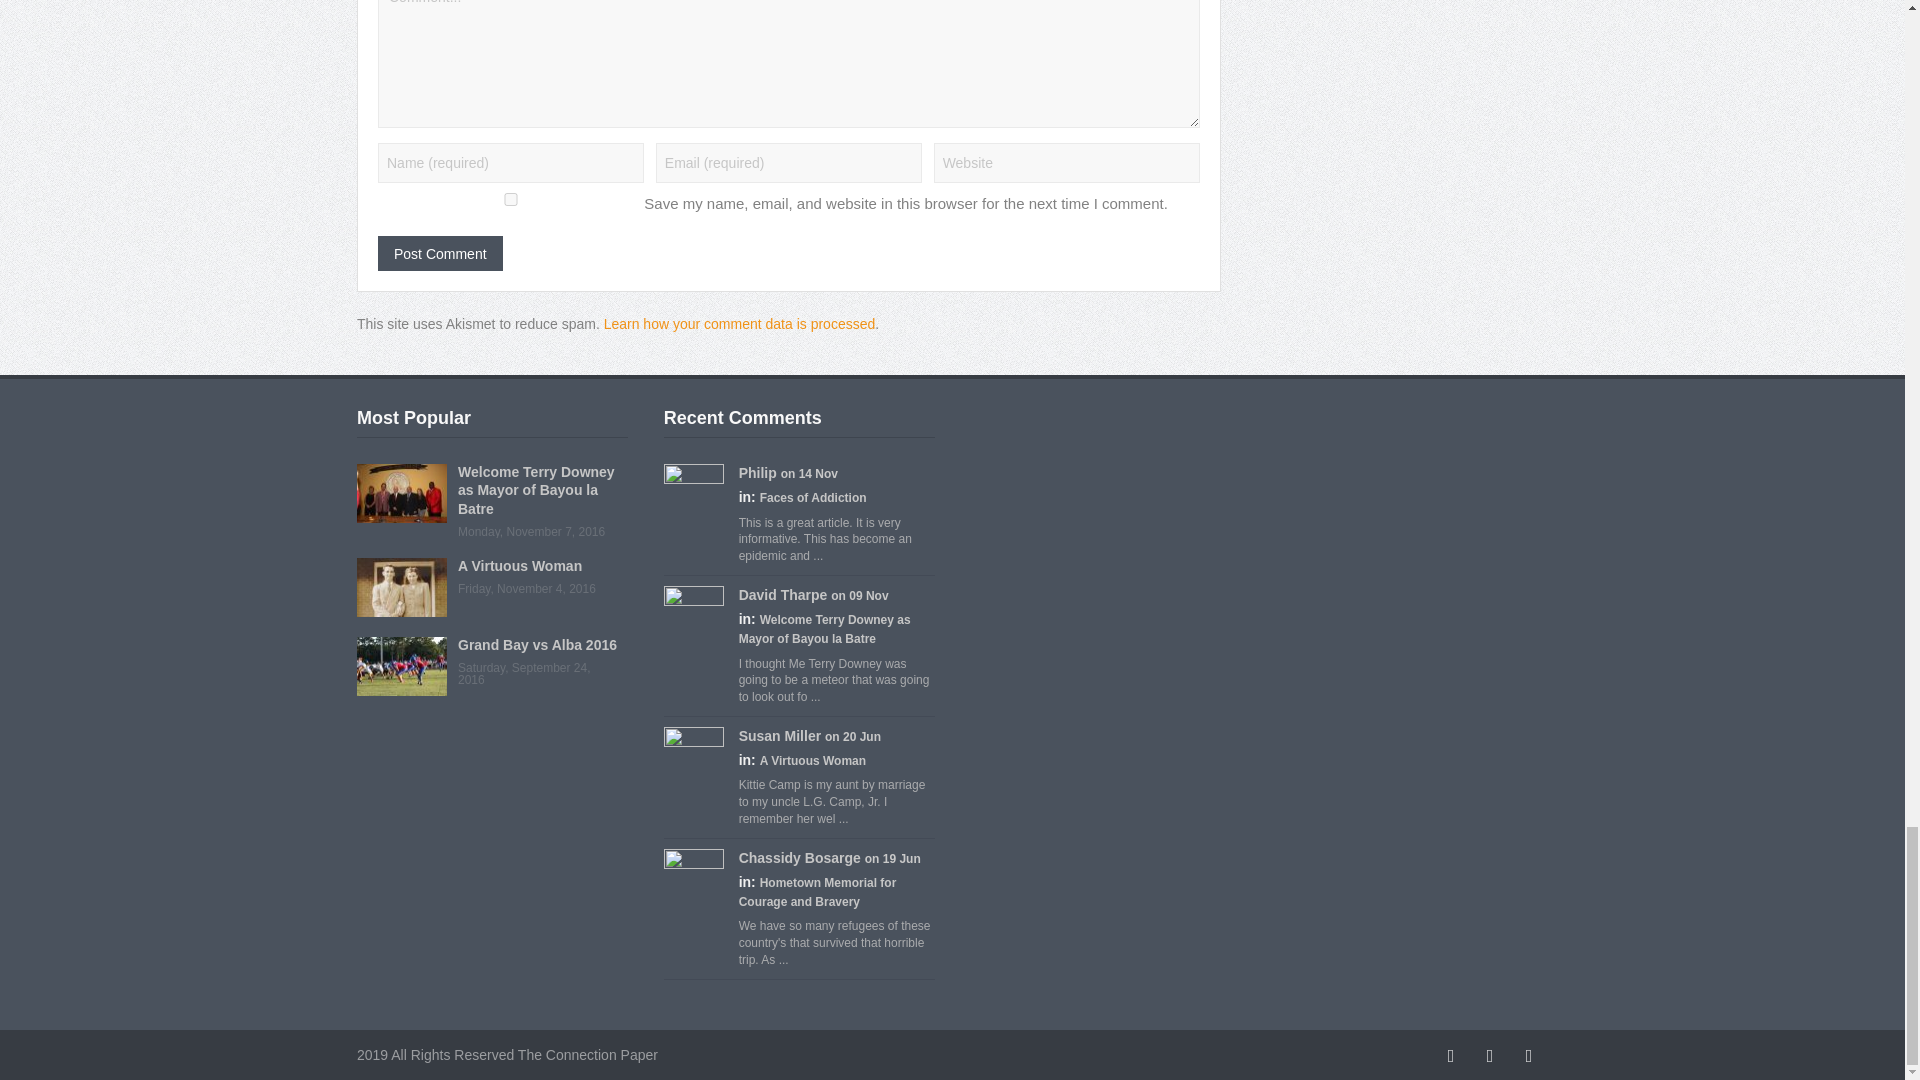 Image resolution: width=1920 pixels, height=1080 pixels. Describe the element at coordinates (694, 755) in the screenshot. I see `Susan Miller on A Virtuous Woman` at that location.